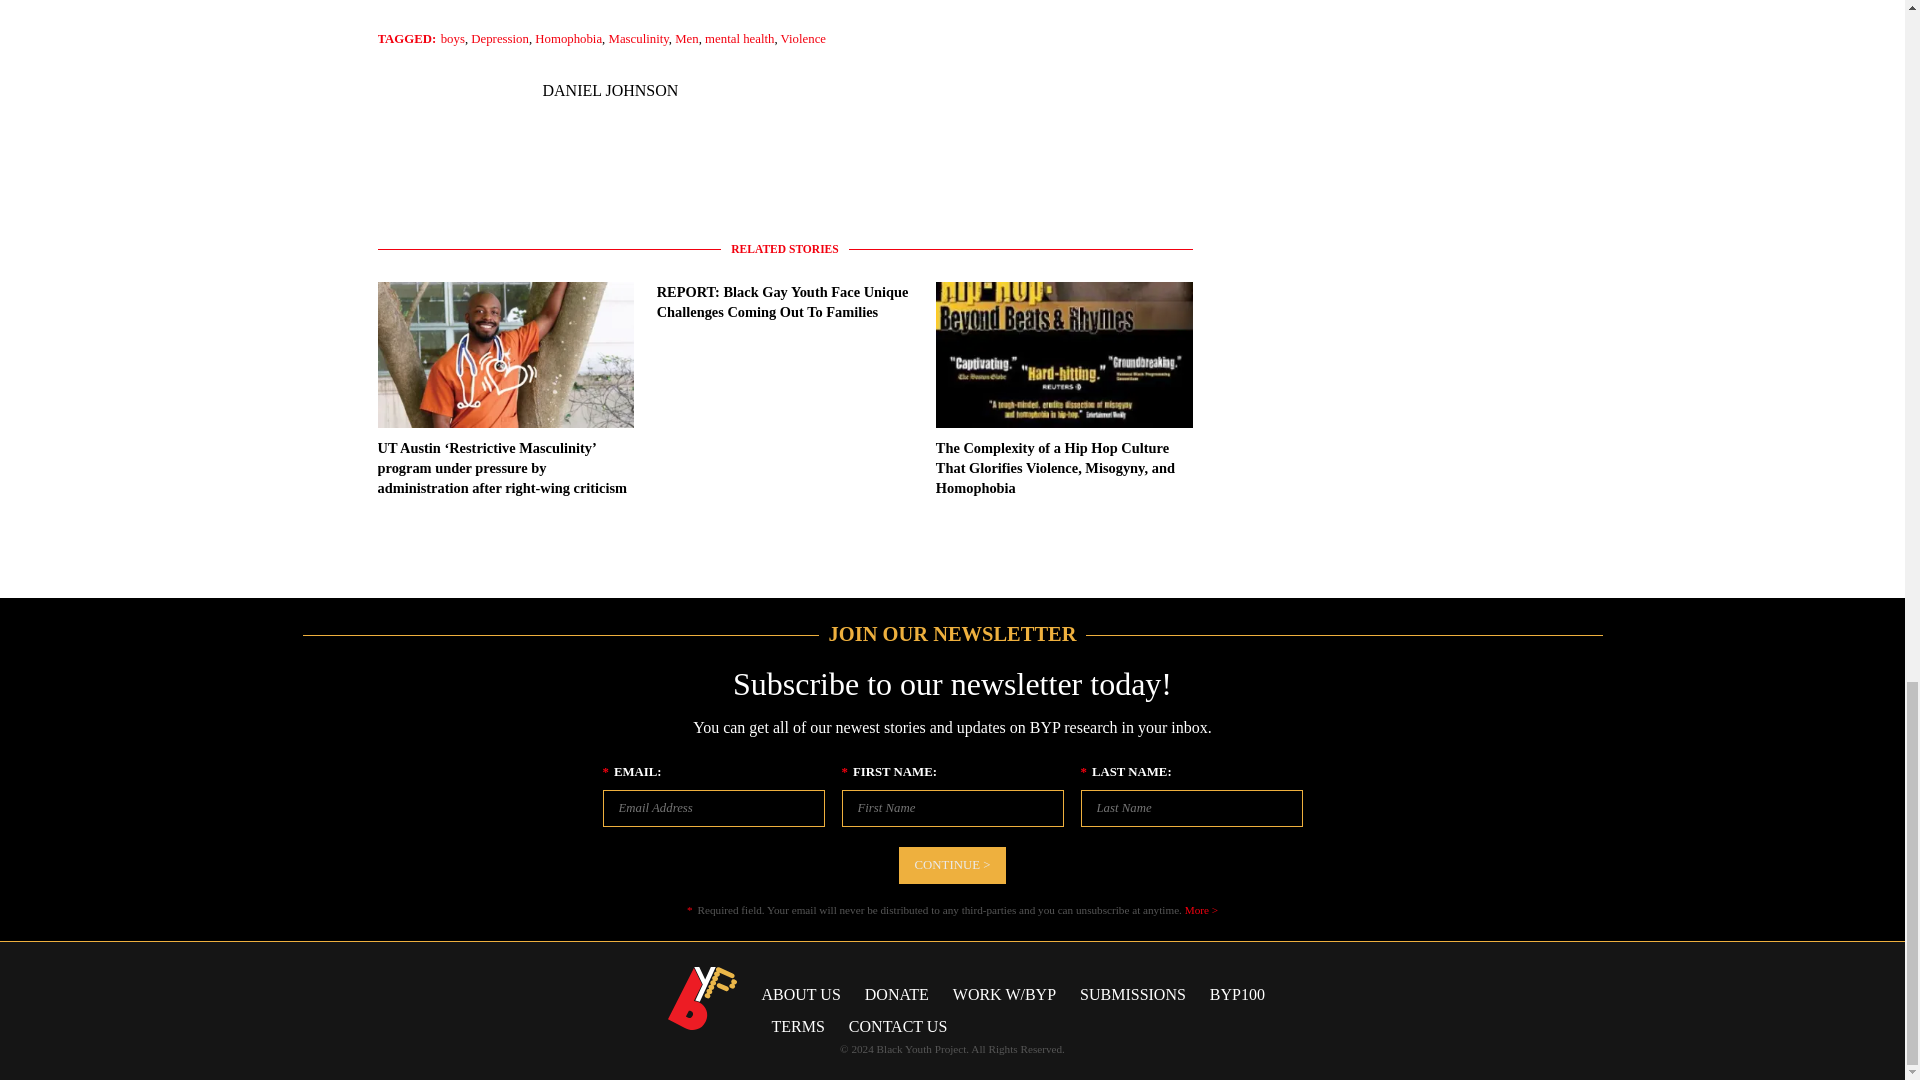 This screenshot has width=1920, height=1080. Describe the element at coordinates (738, 39) in the screenshot. I see `mental health` at that location.